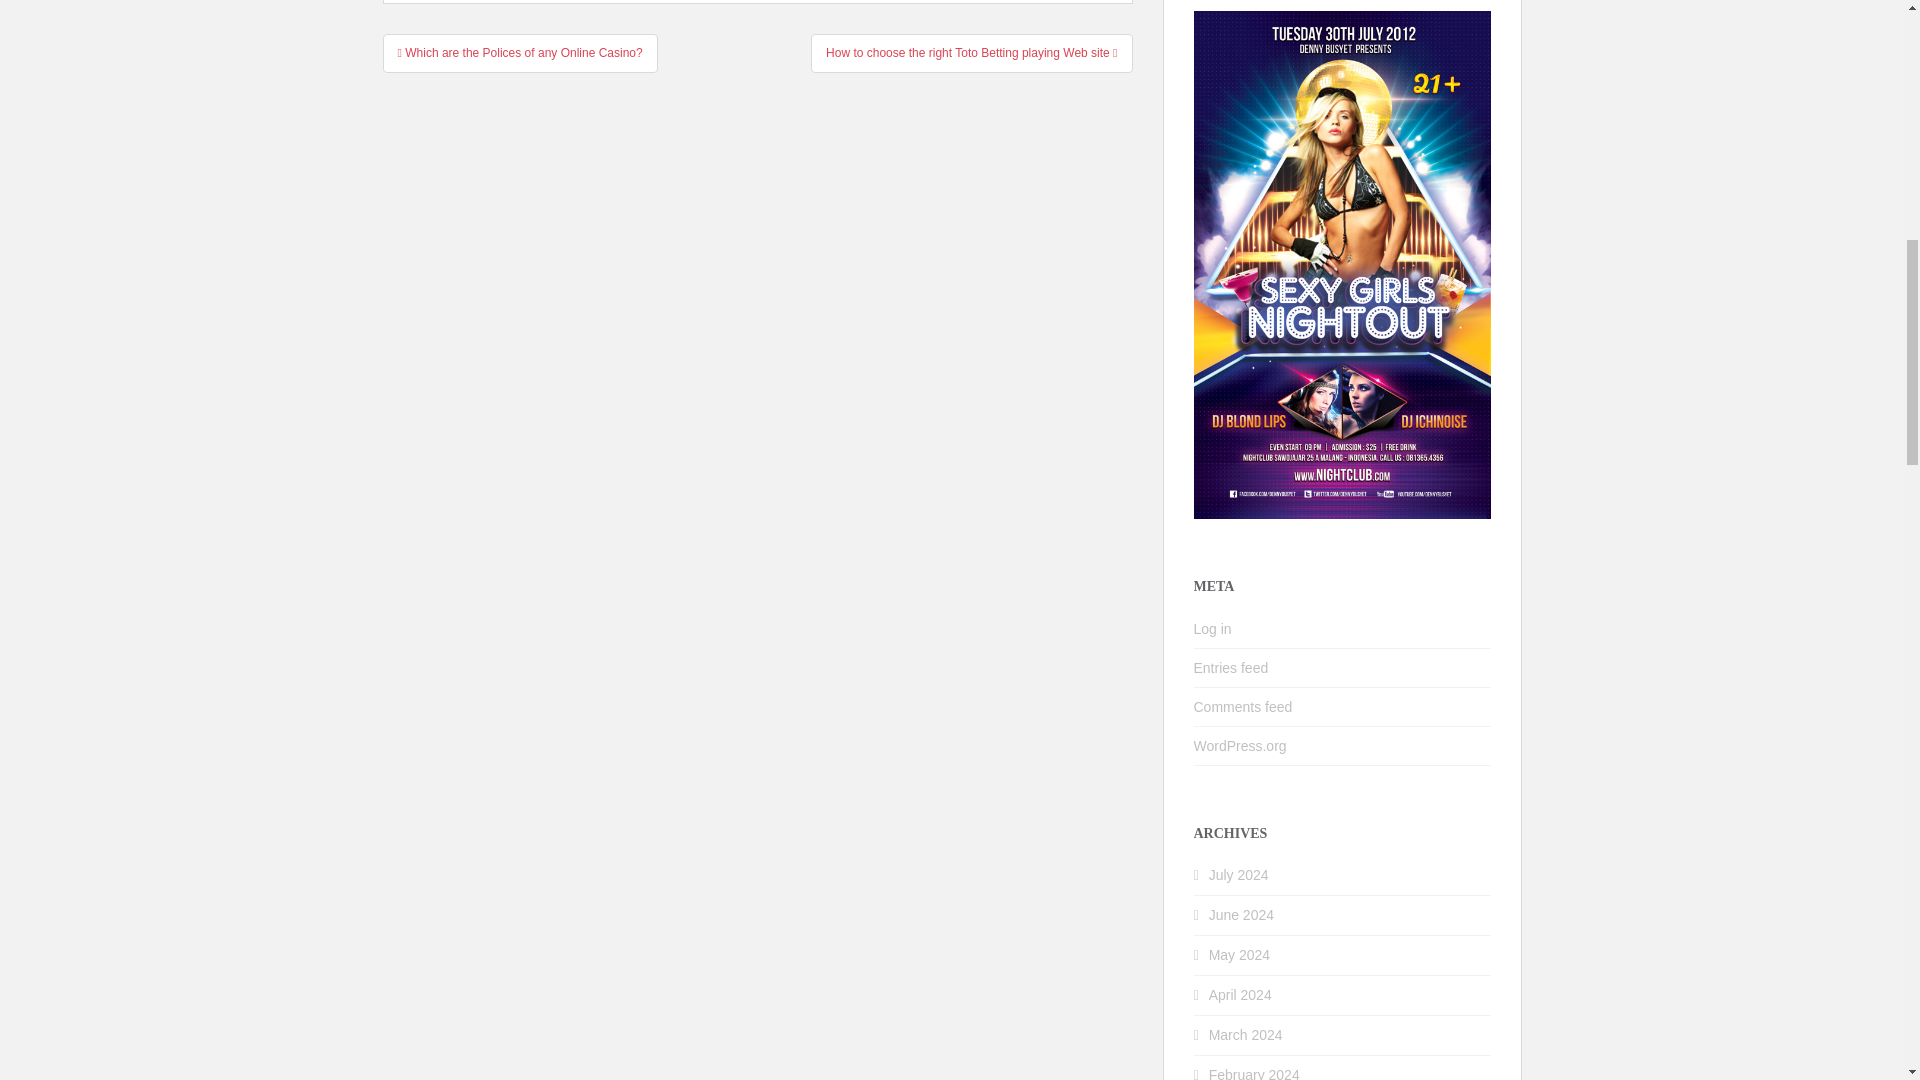 This screenshot has height=1080, width=1920. I want to click on April 2024, so click(1240, 995).